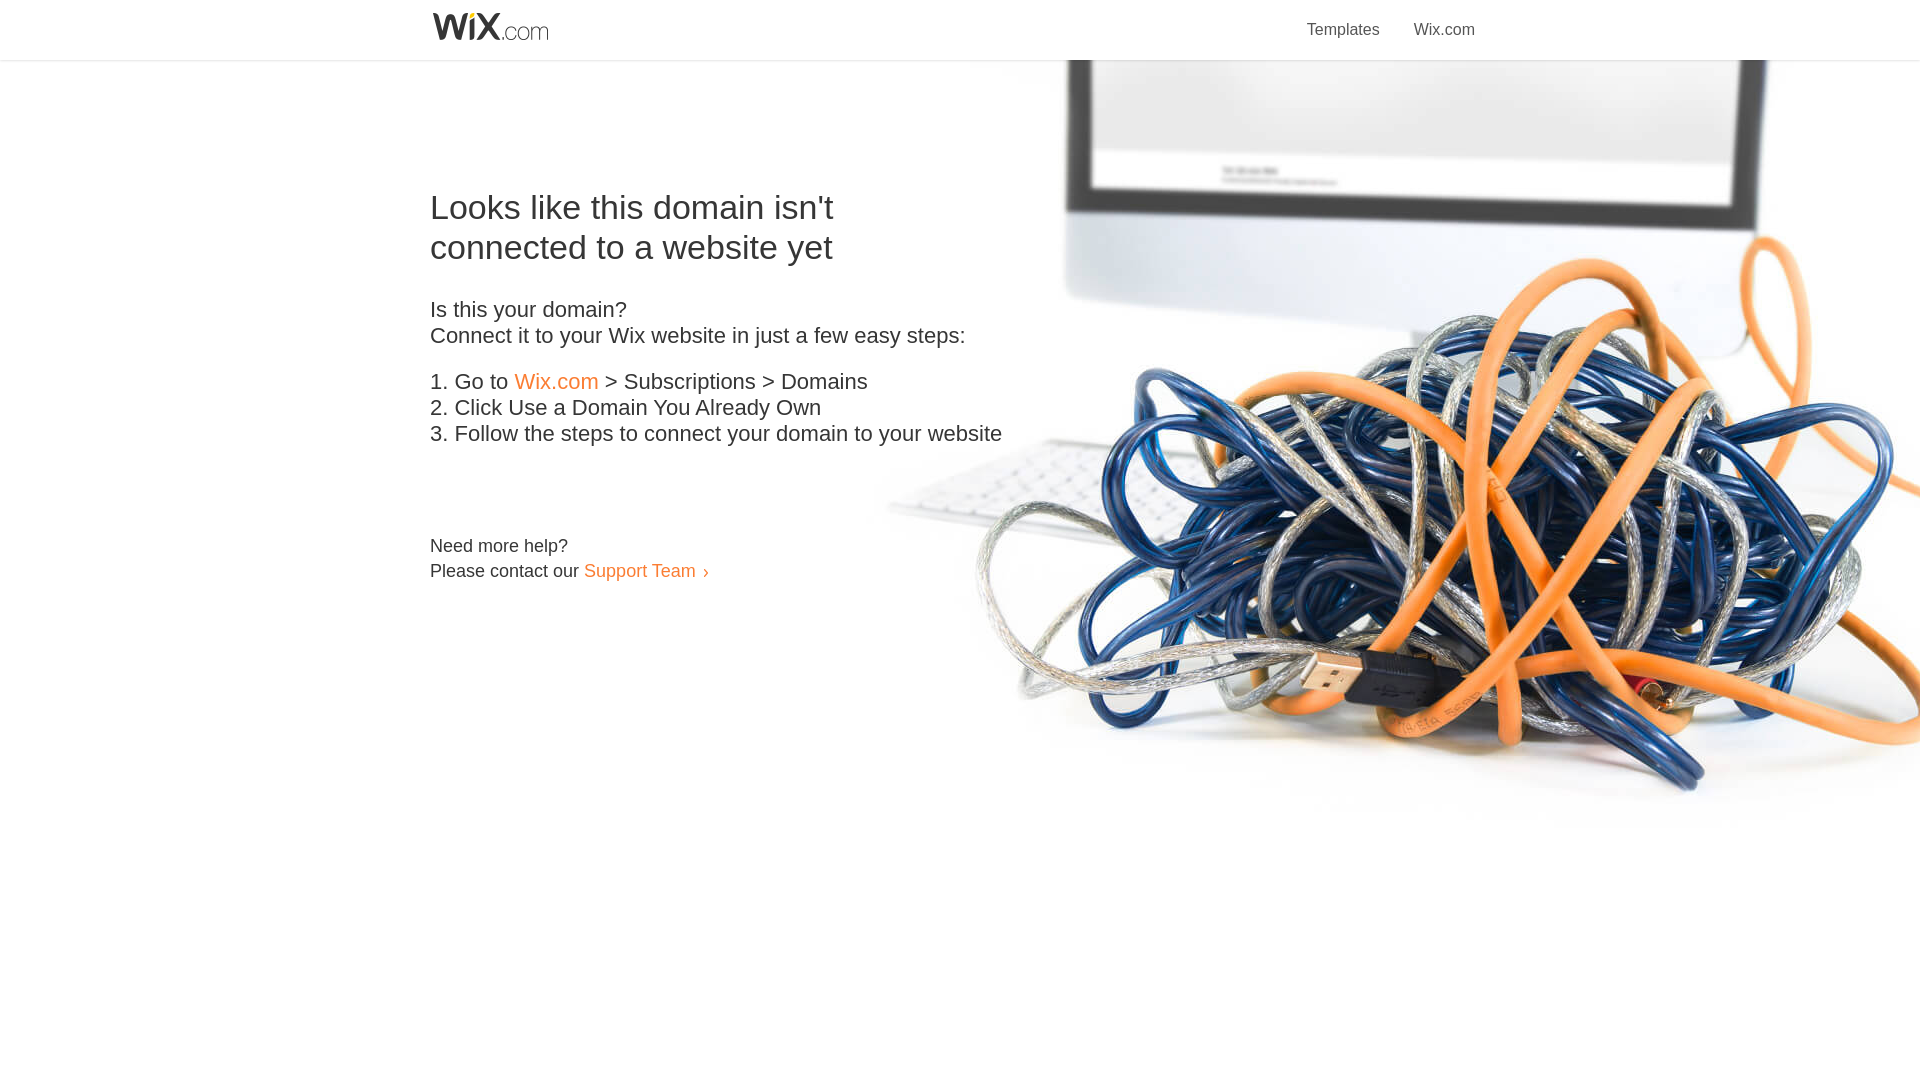 Image resolution: width=1920 pixels, height=1080 pixels. Describe the element at coordinates (639, 570) in the screenshot. I see `Support Team` at that location.